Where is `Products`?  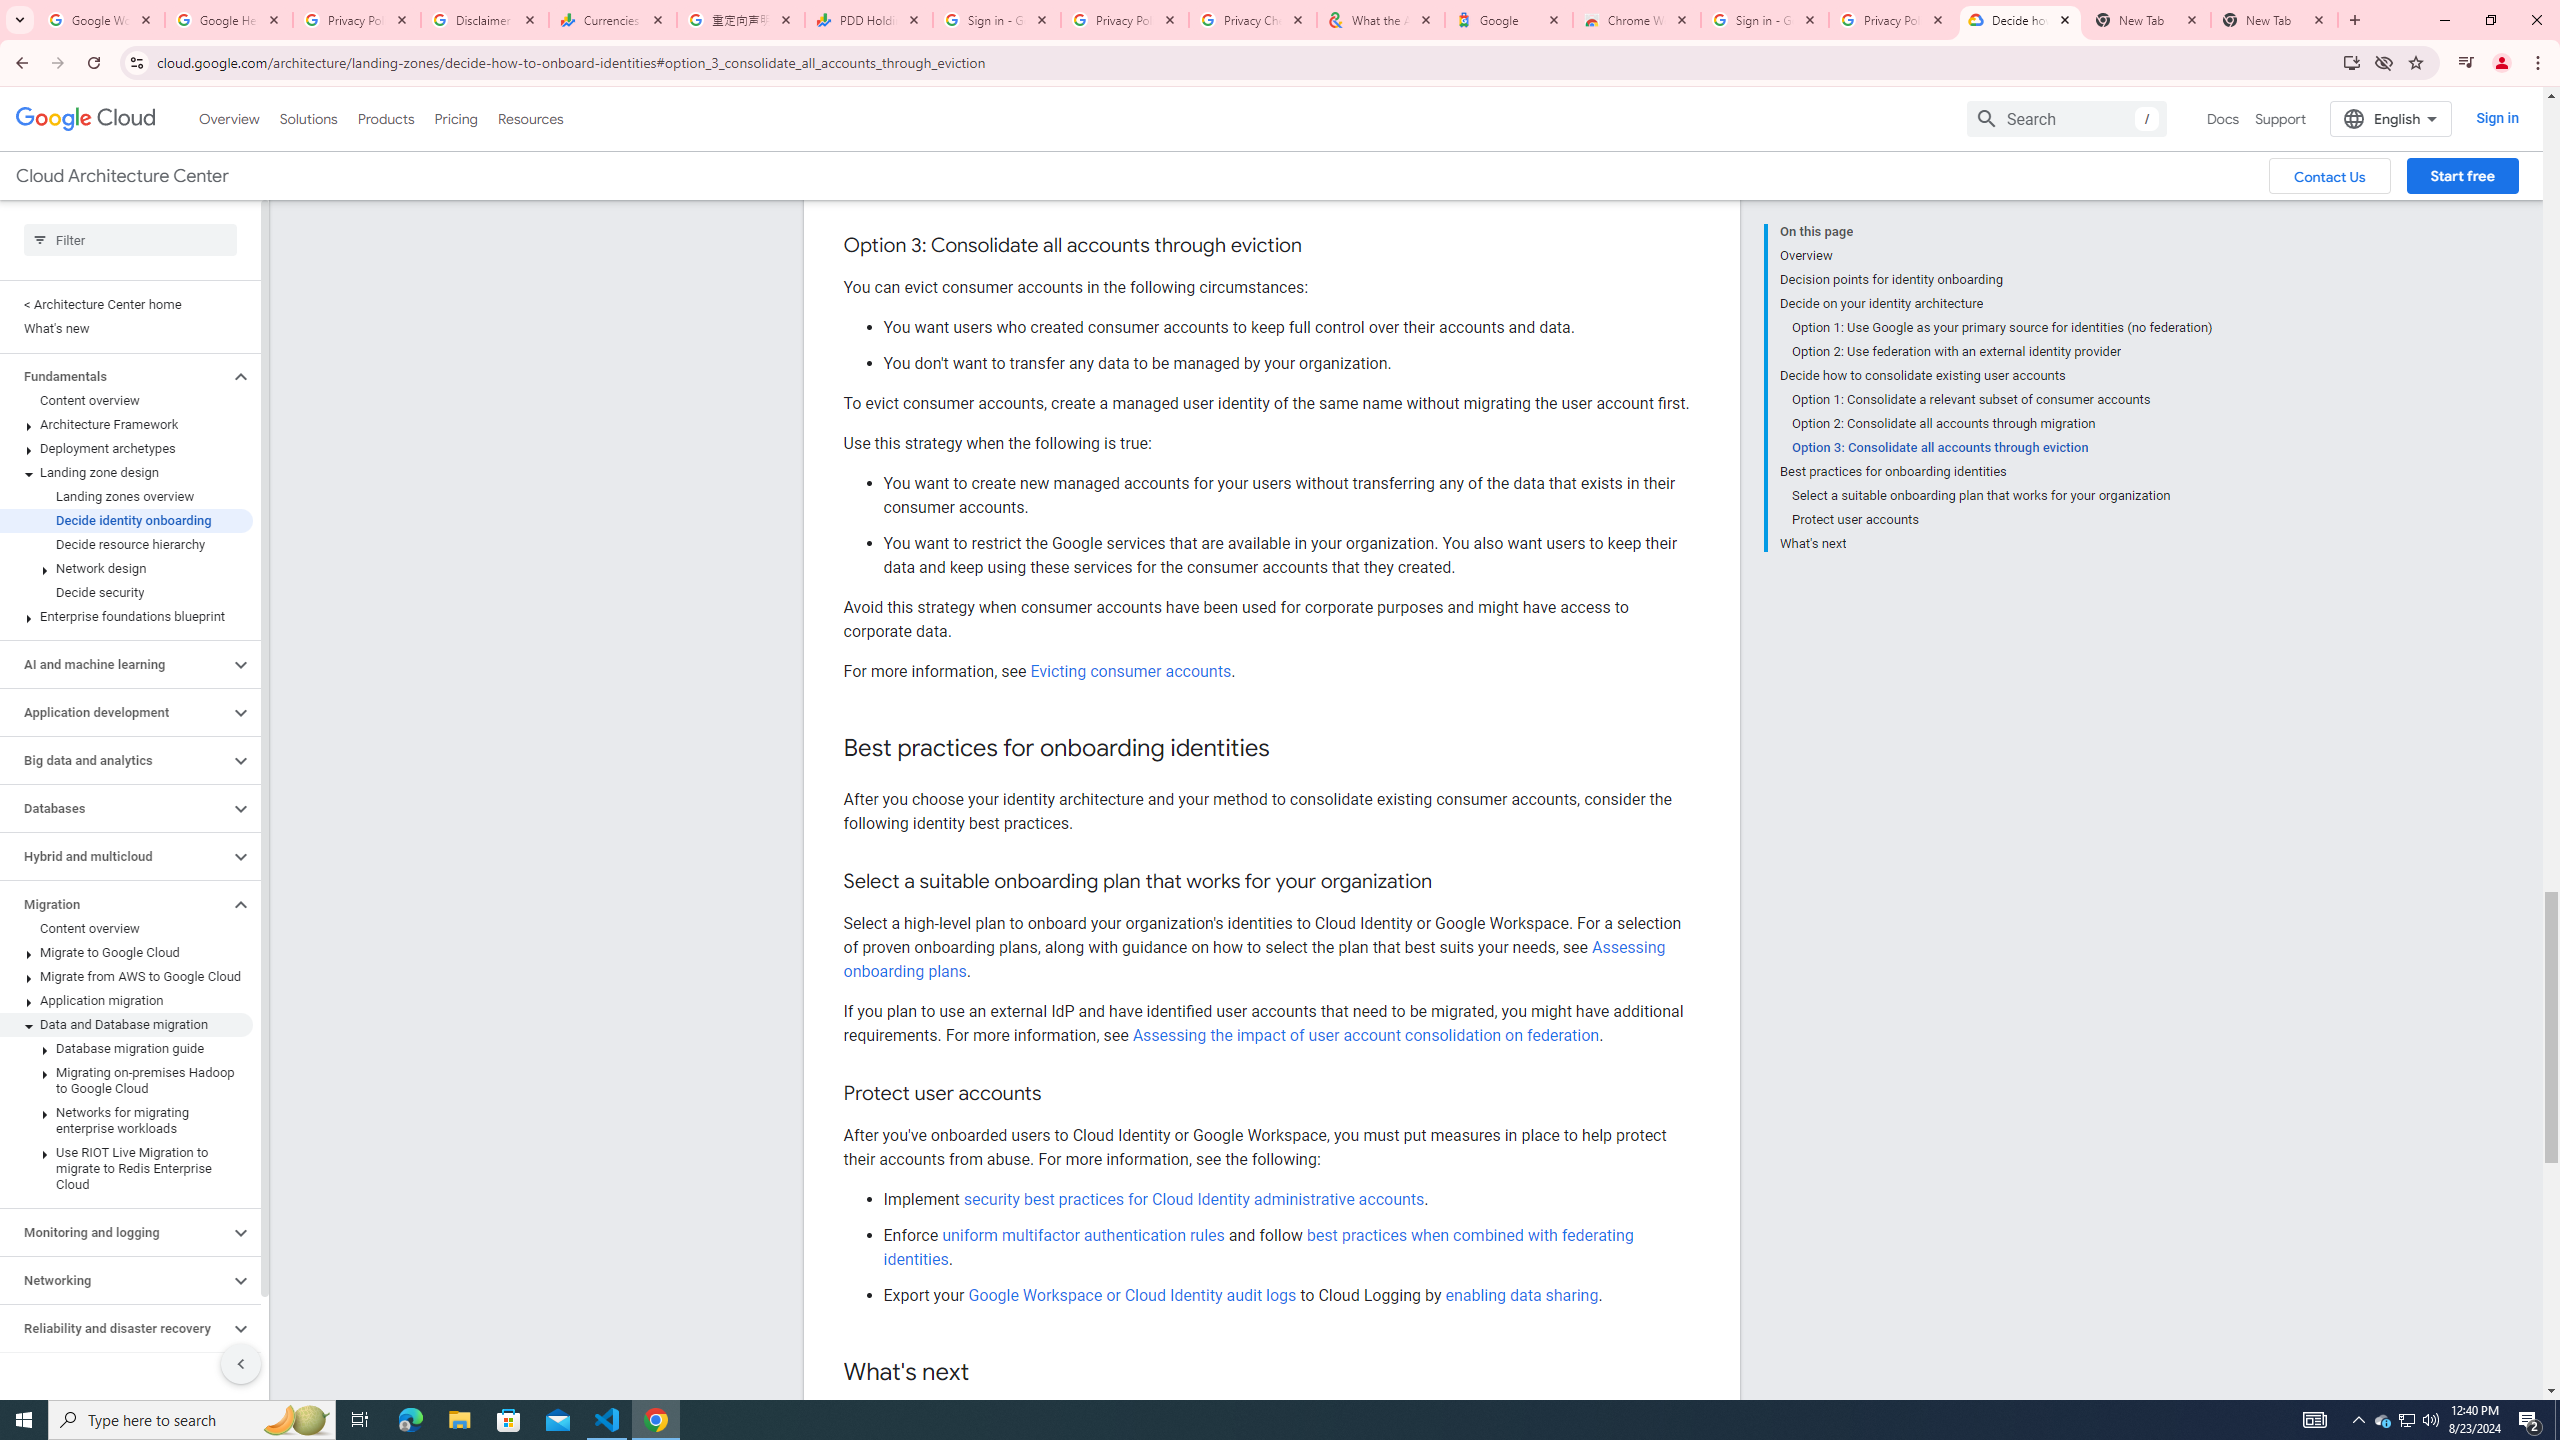
Products is located at coordinates (384, 118).